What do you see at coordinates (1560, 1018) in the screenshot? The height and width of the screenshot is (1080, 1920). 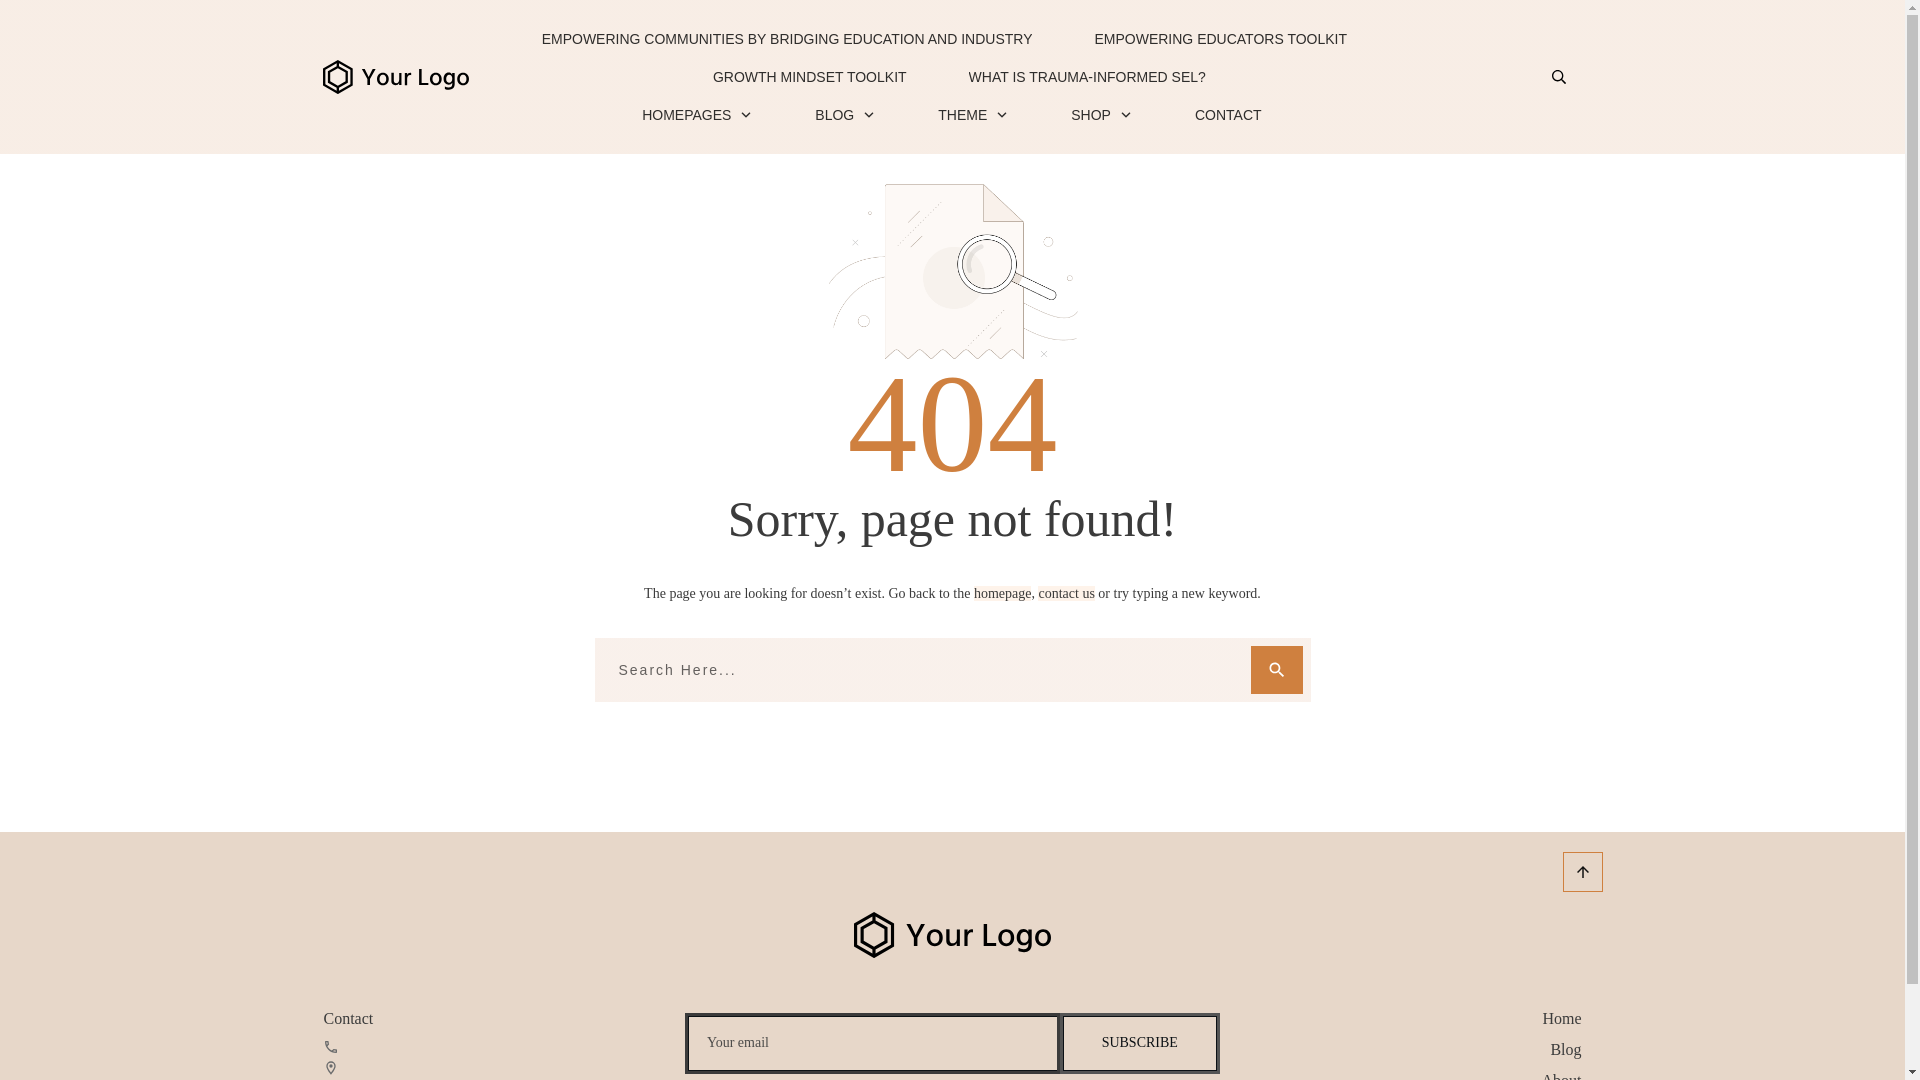 I see `Home` at bounding box center [1560, 1018].